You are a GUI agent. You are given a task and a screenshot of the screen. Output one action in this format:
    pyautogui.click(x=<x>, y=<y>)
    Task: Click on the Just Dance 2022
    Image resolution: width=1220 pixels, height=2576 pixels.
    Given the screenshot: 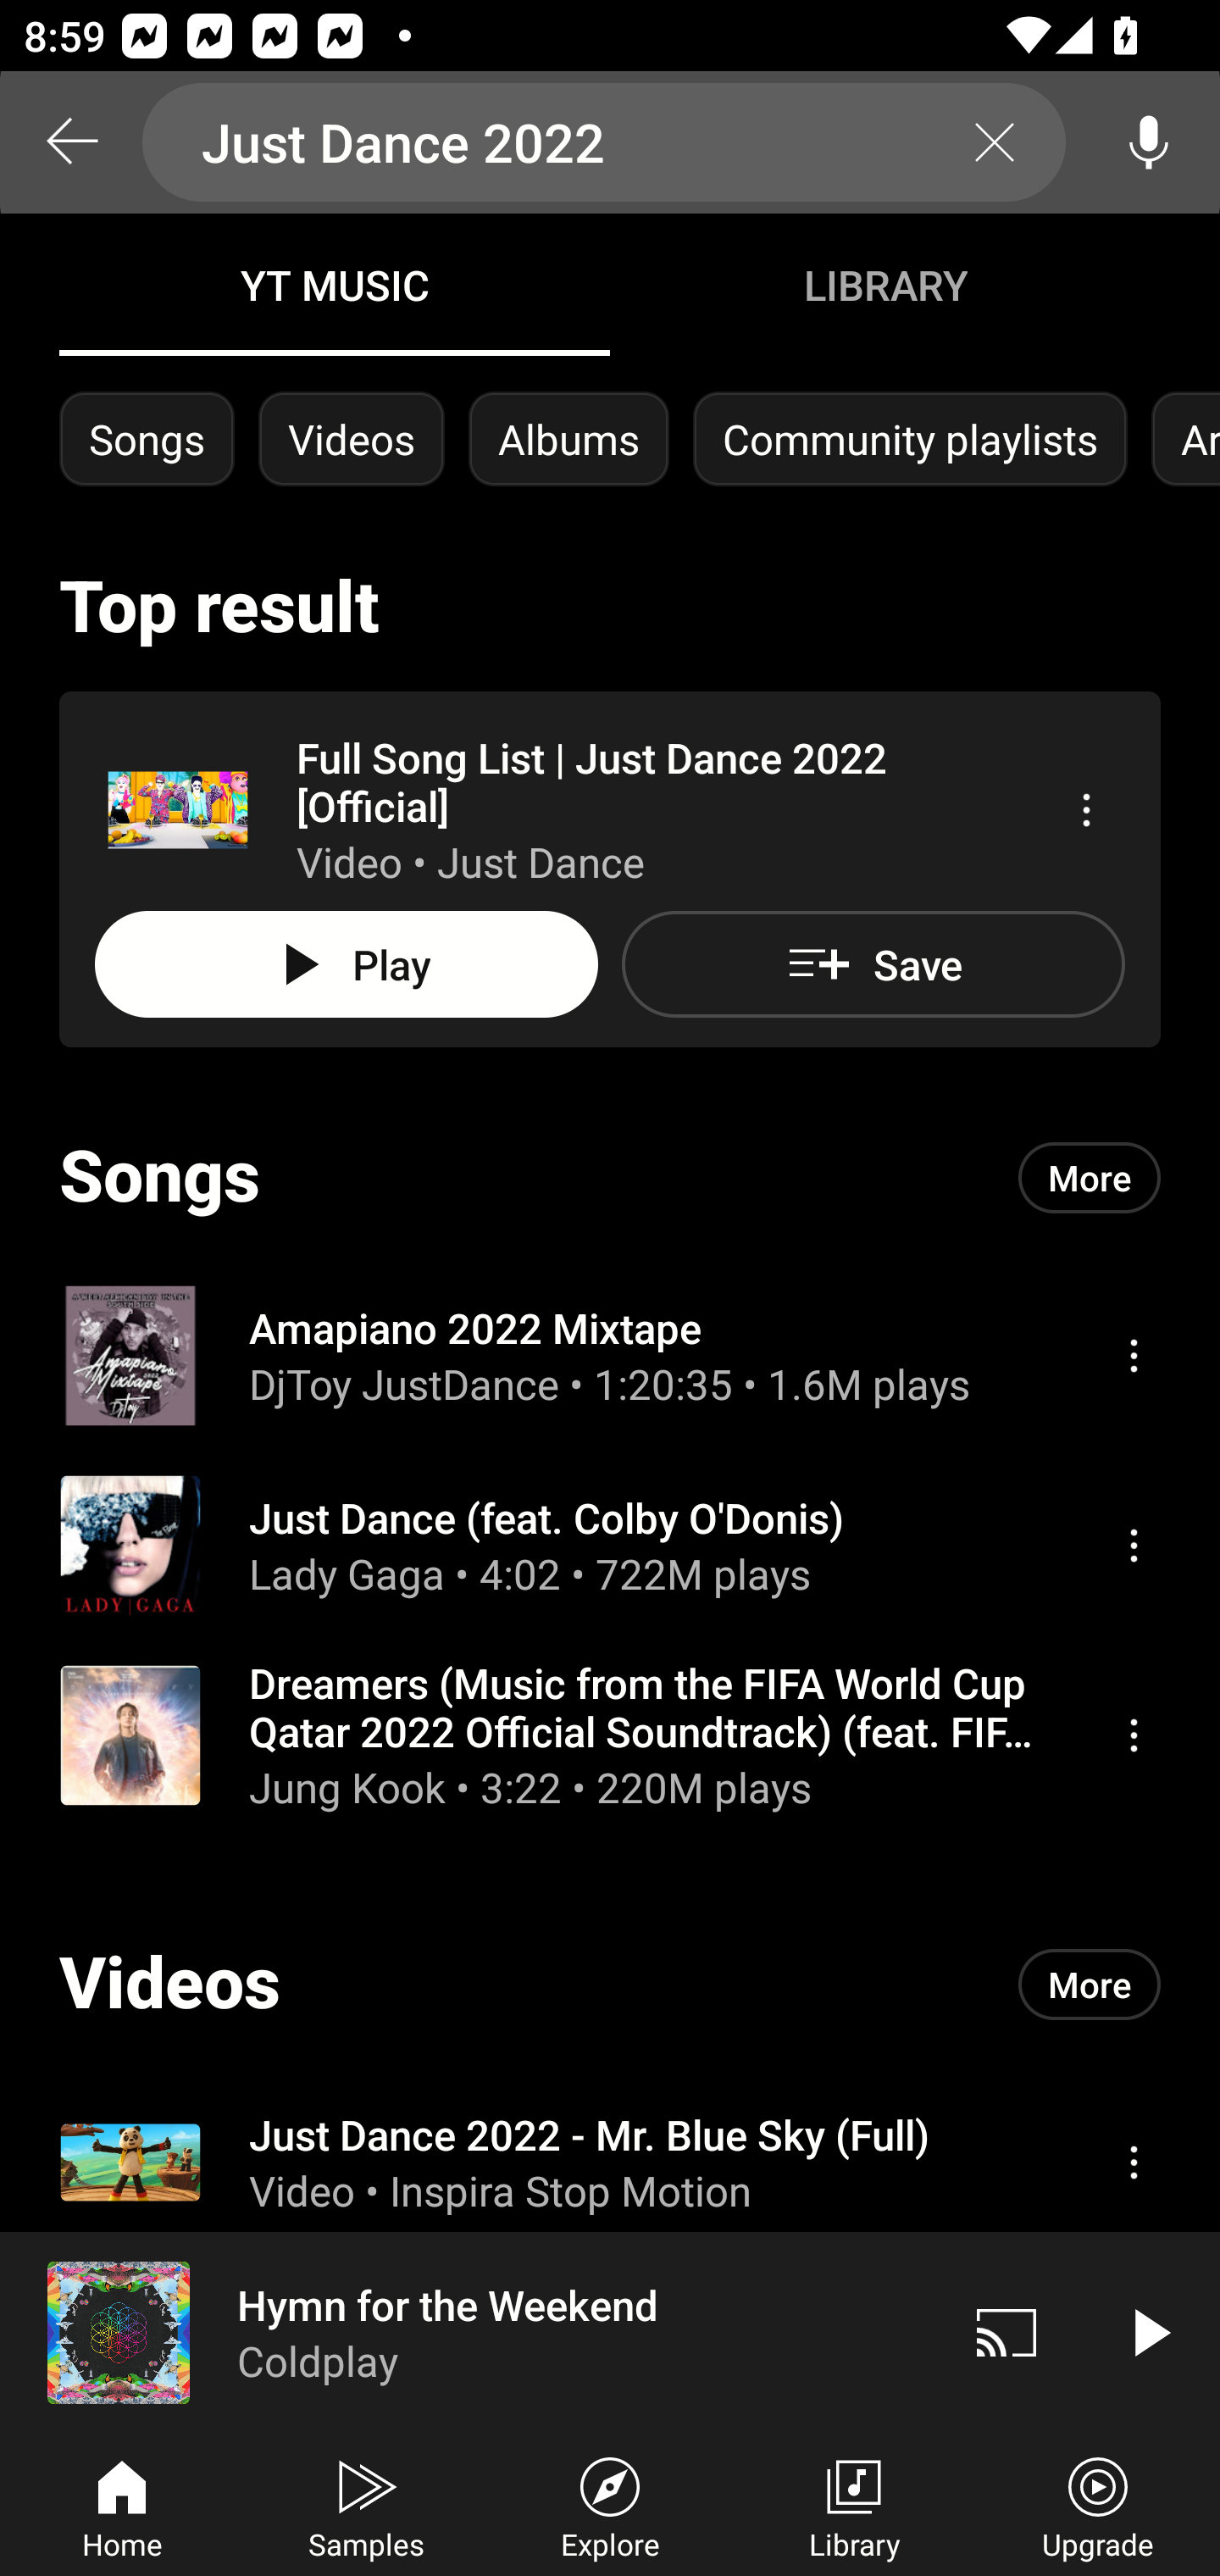 What is the action you would take?
    pyautogui.click(x=604, y=142)
    